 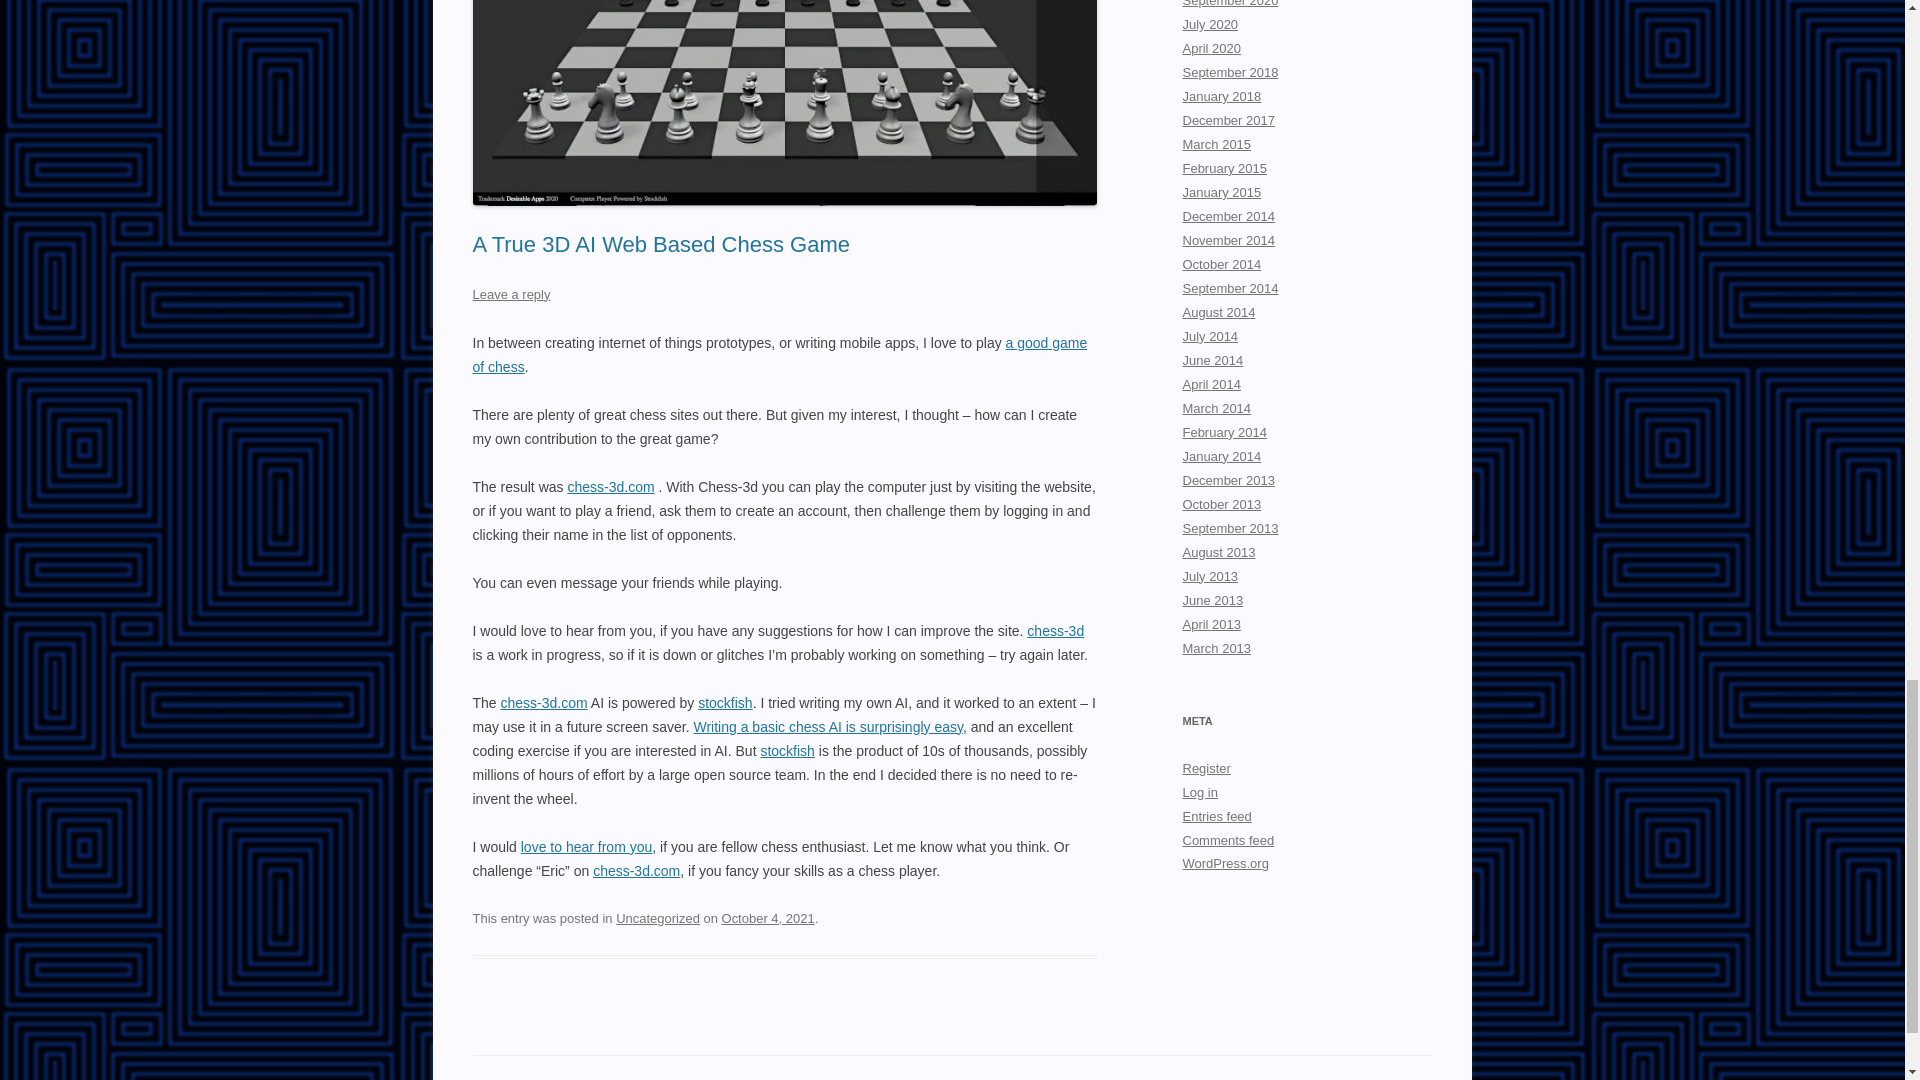 I want to click on 2:04 am, so click(x=768, y=918).